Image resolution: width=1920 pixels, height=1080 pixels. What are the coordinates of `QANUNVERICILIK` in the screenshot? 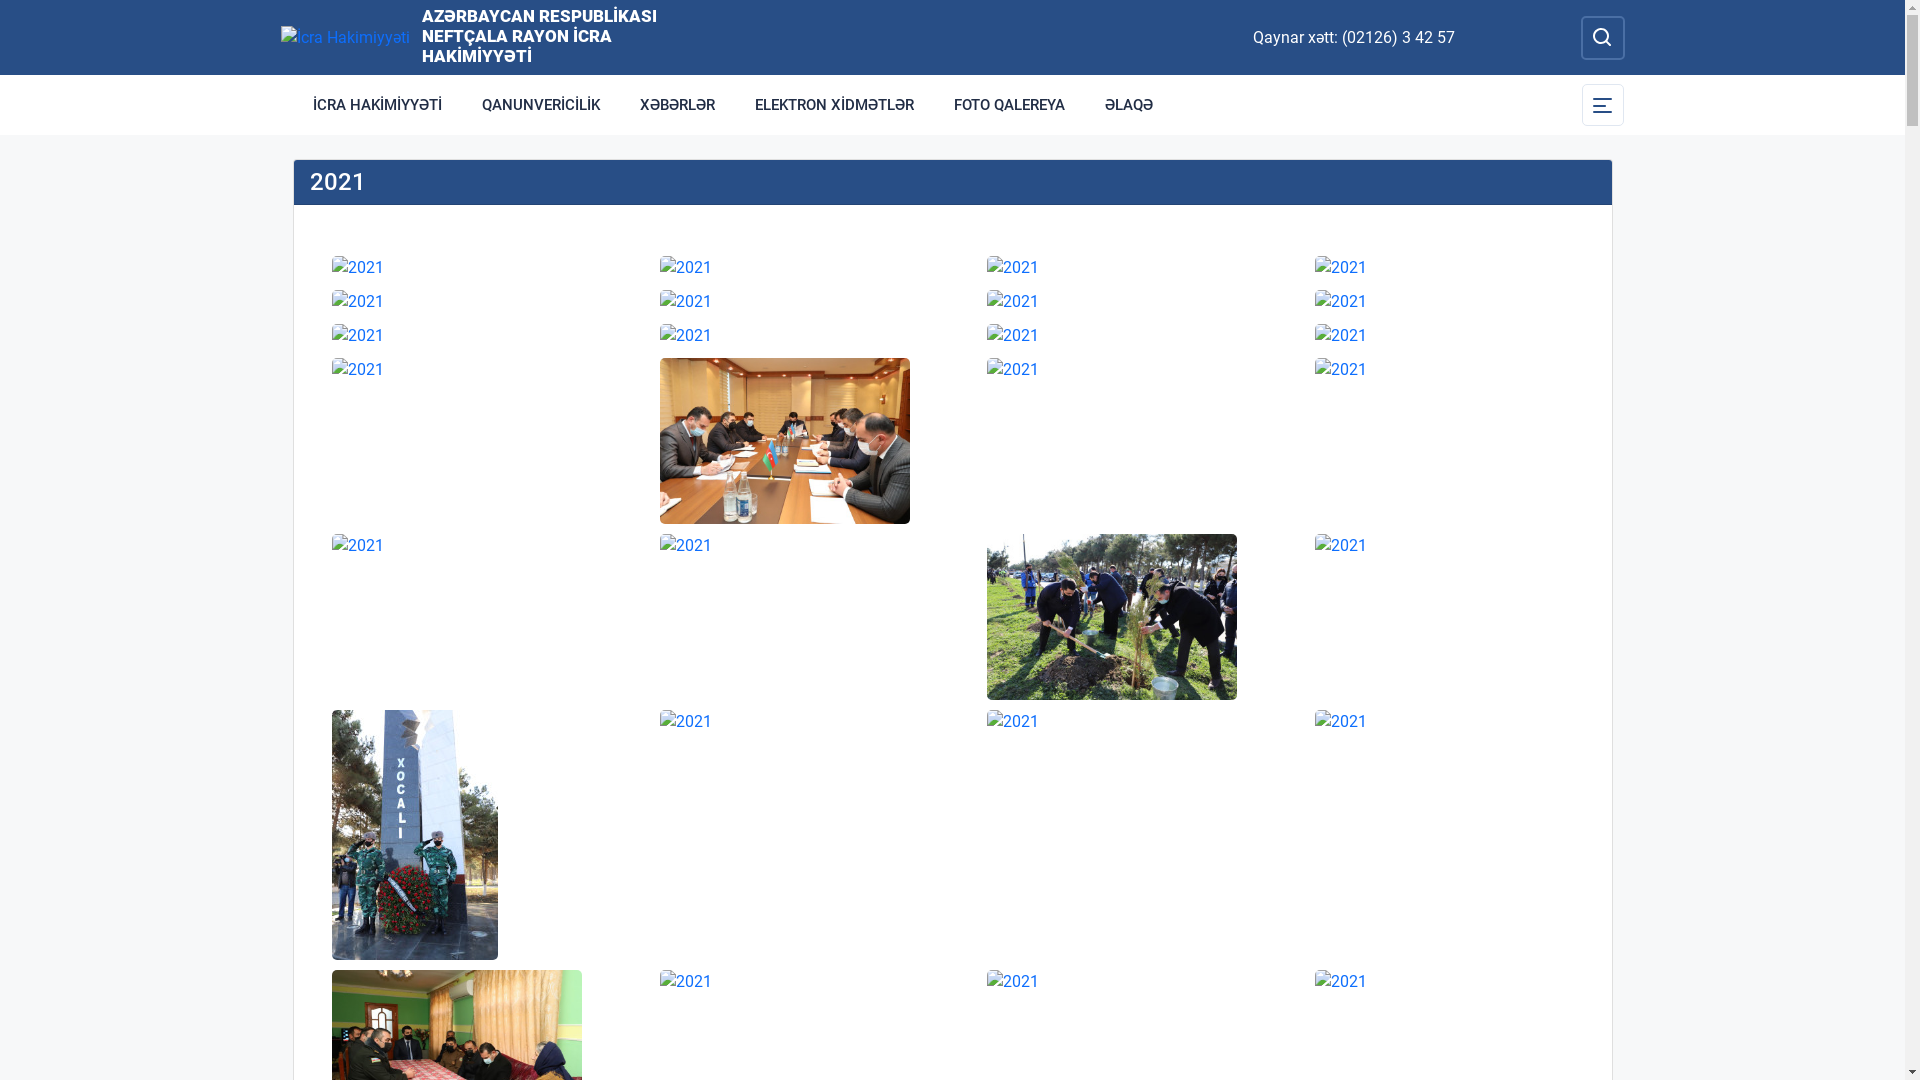 It's located at (541, 105).